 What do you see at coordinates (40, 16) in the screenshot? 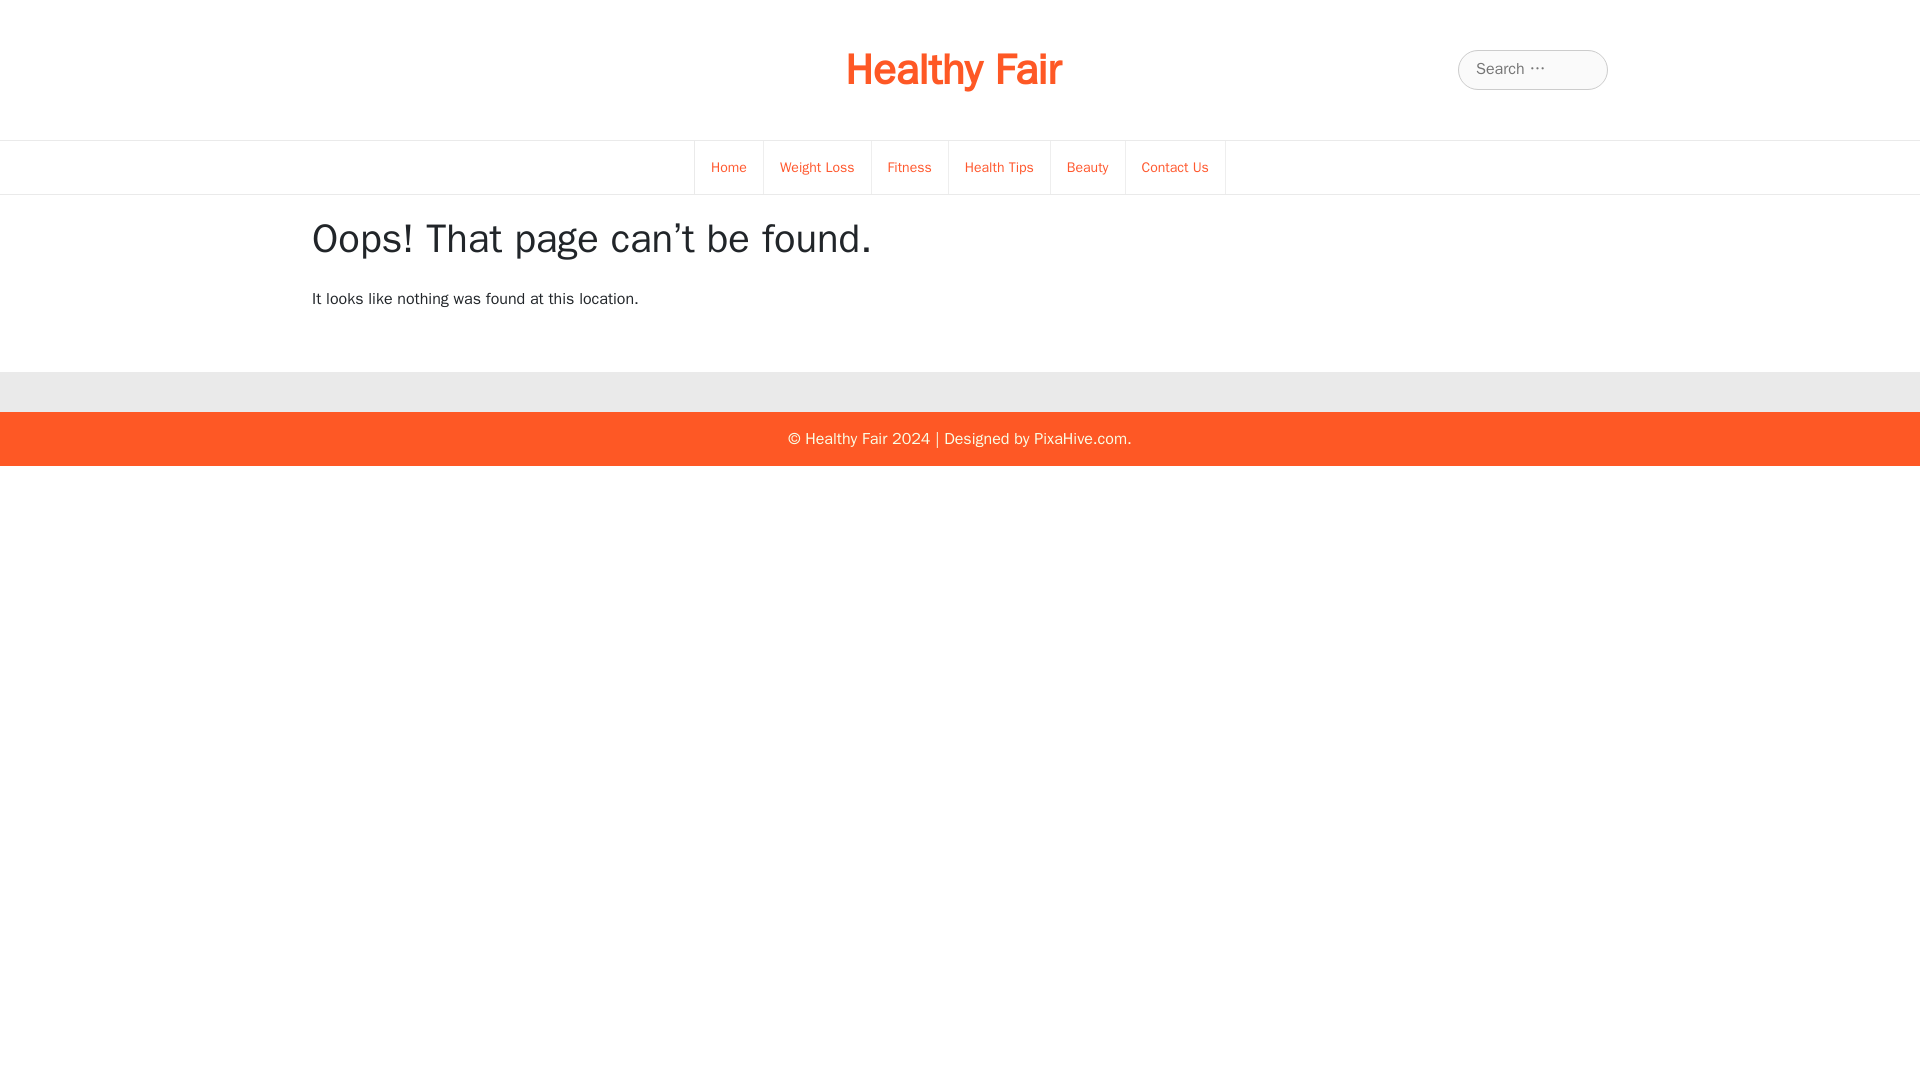
I see `Search` at bounding box center [40, 16].